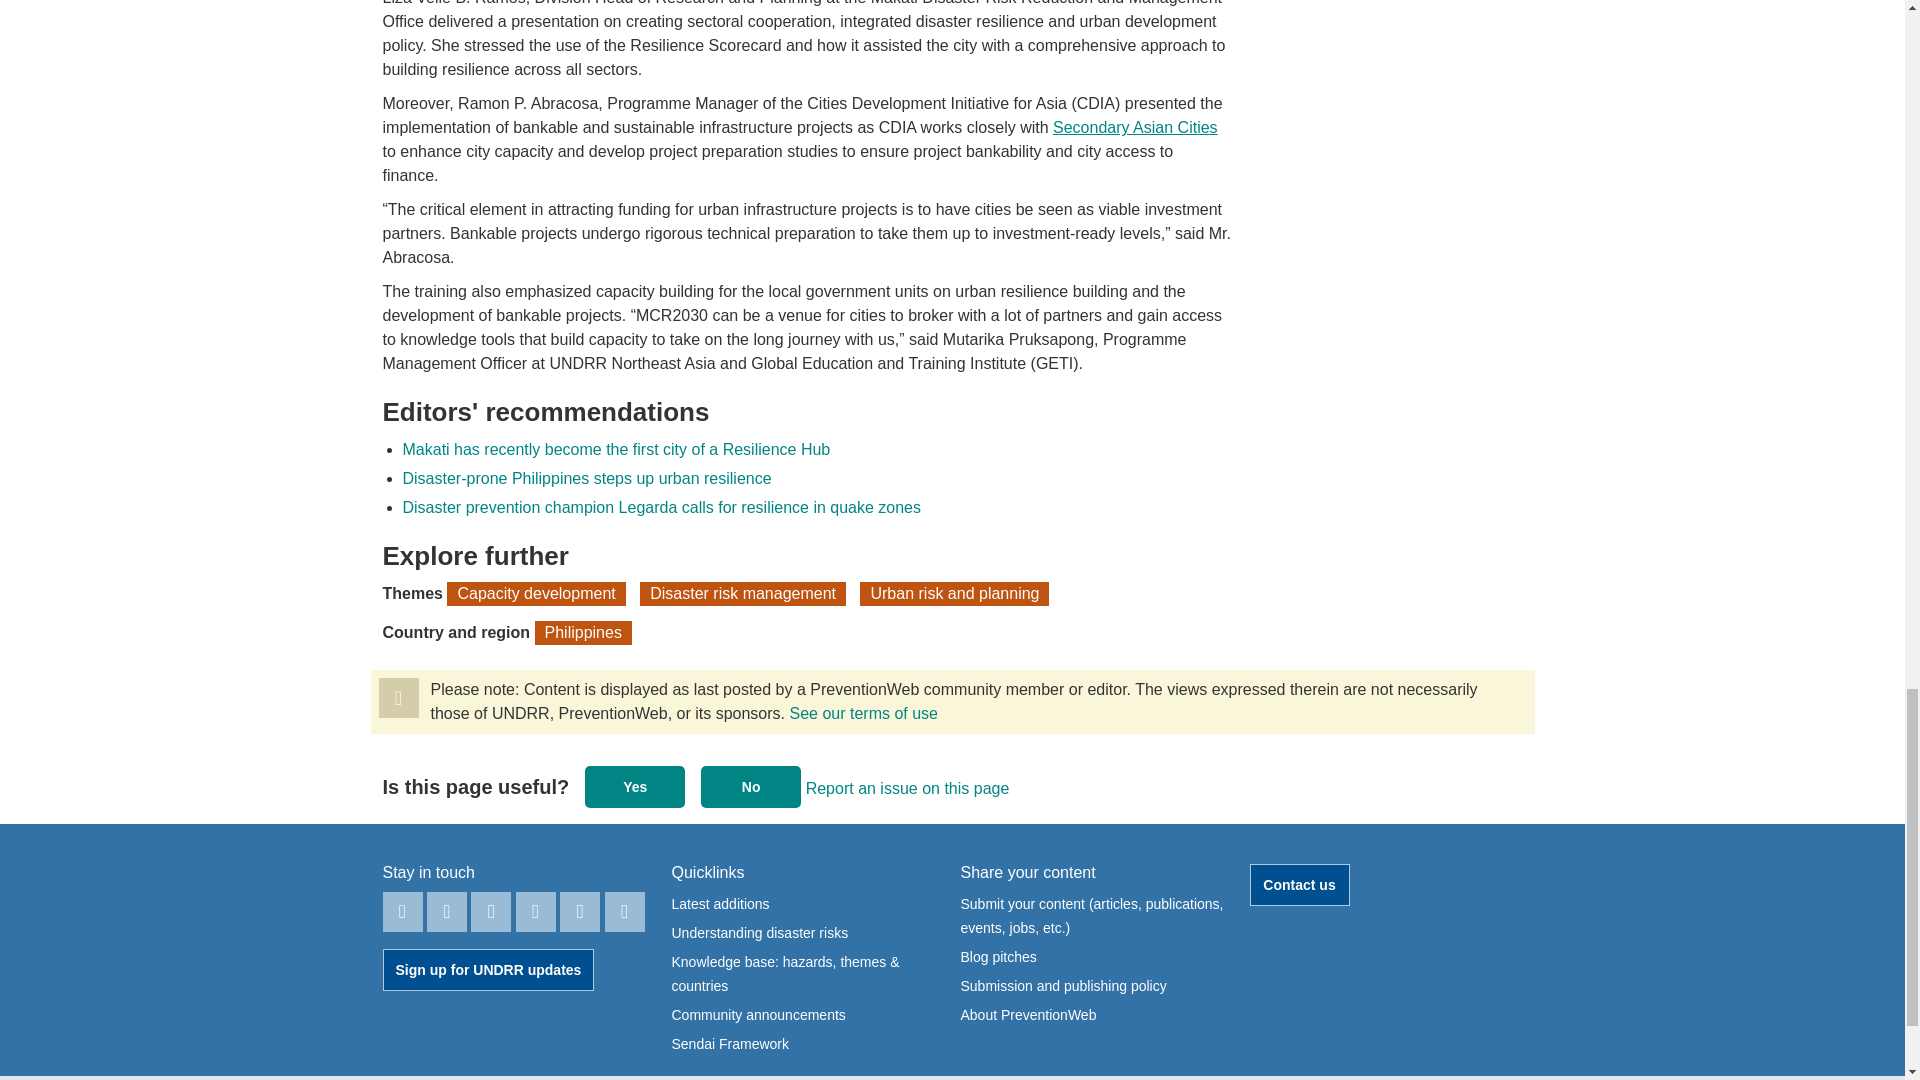 The height and width of the screenshot is (1080, 1920). What do you see at coordinates (1134, 127) in the screenshot?
I see `Secondary Asian Cities` at bounding box center [1134, 127].